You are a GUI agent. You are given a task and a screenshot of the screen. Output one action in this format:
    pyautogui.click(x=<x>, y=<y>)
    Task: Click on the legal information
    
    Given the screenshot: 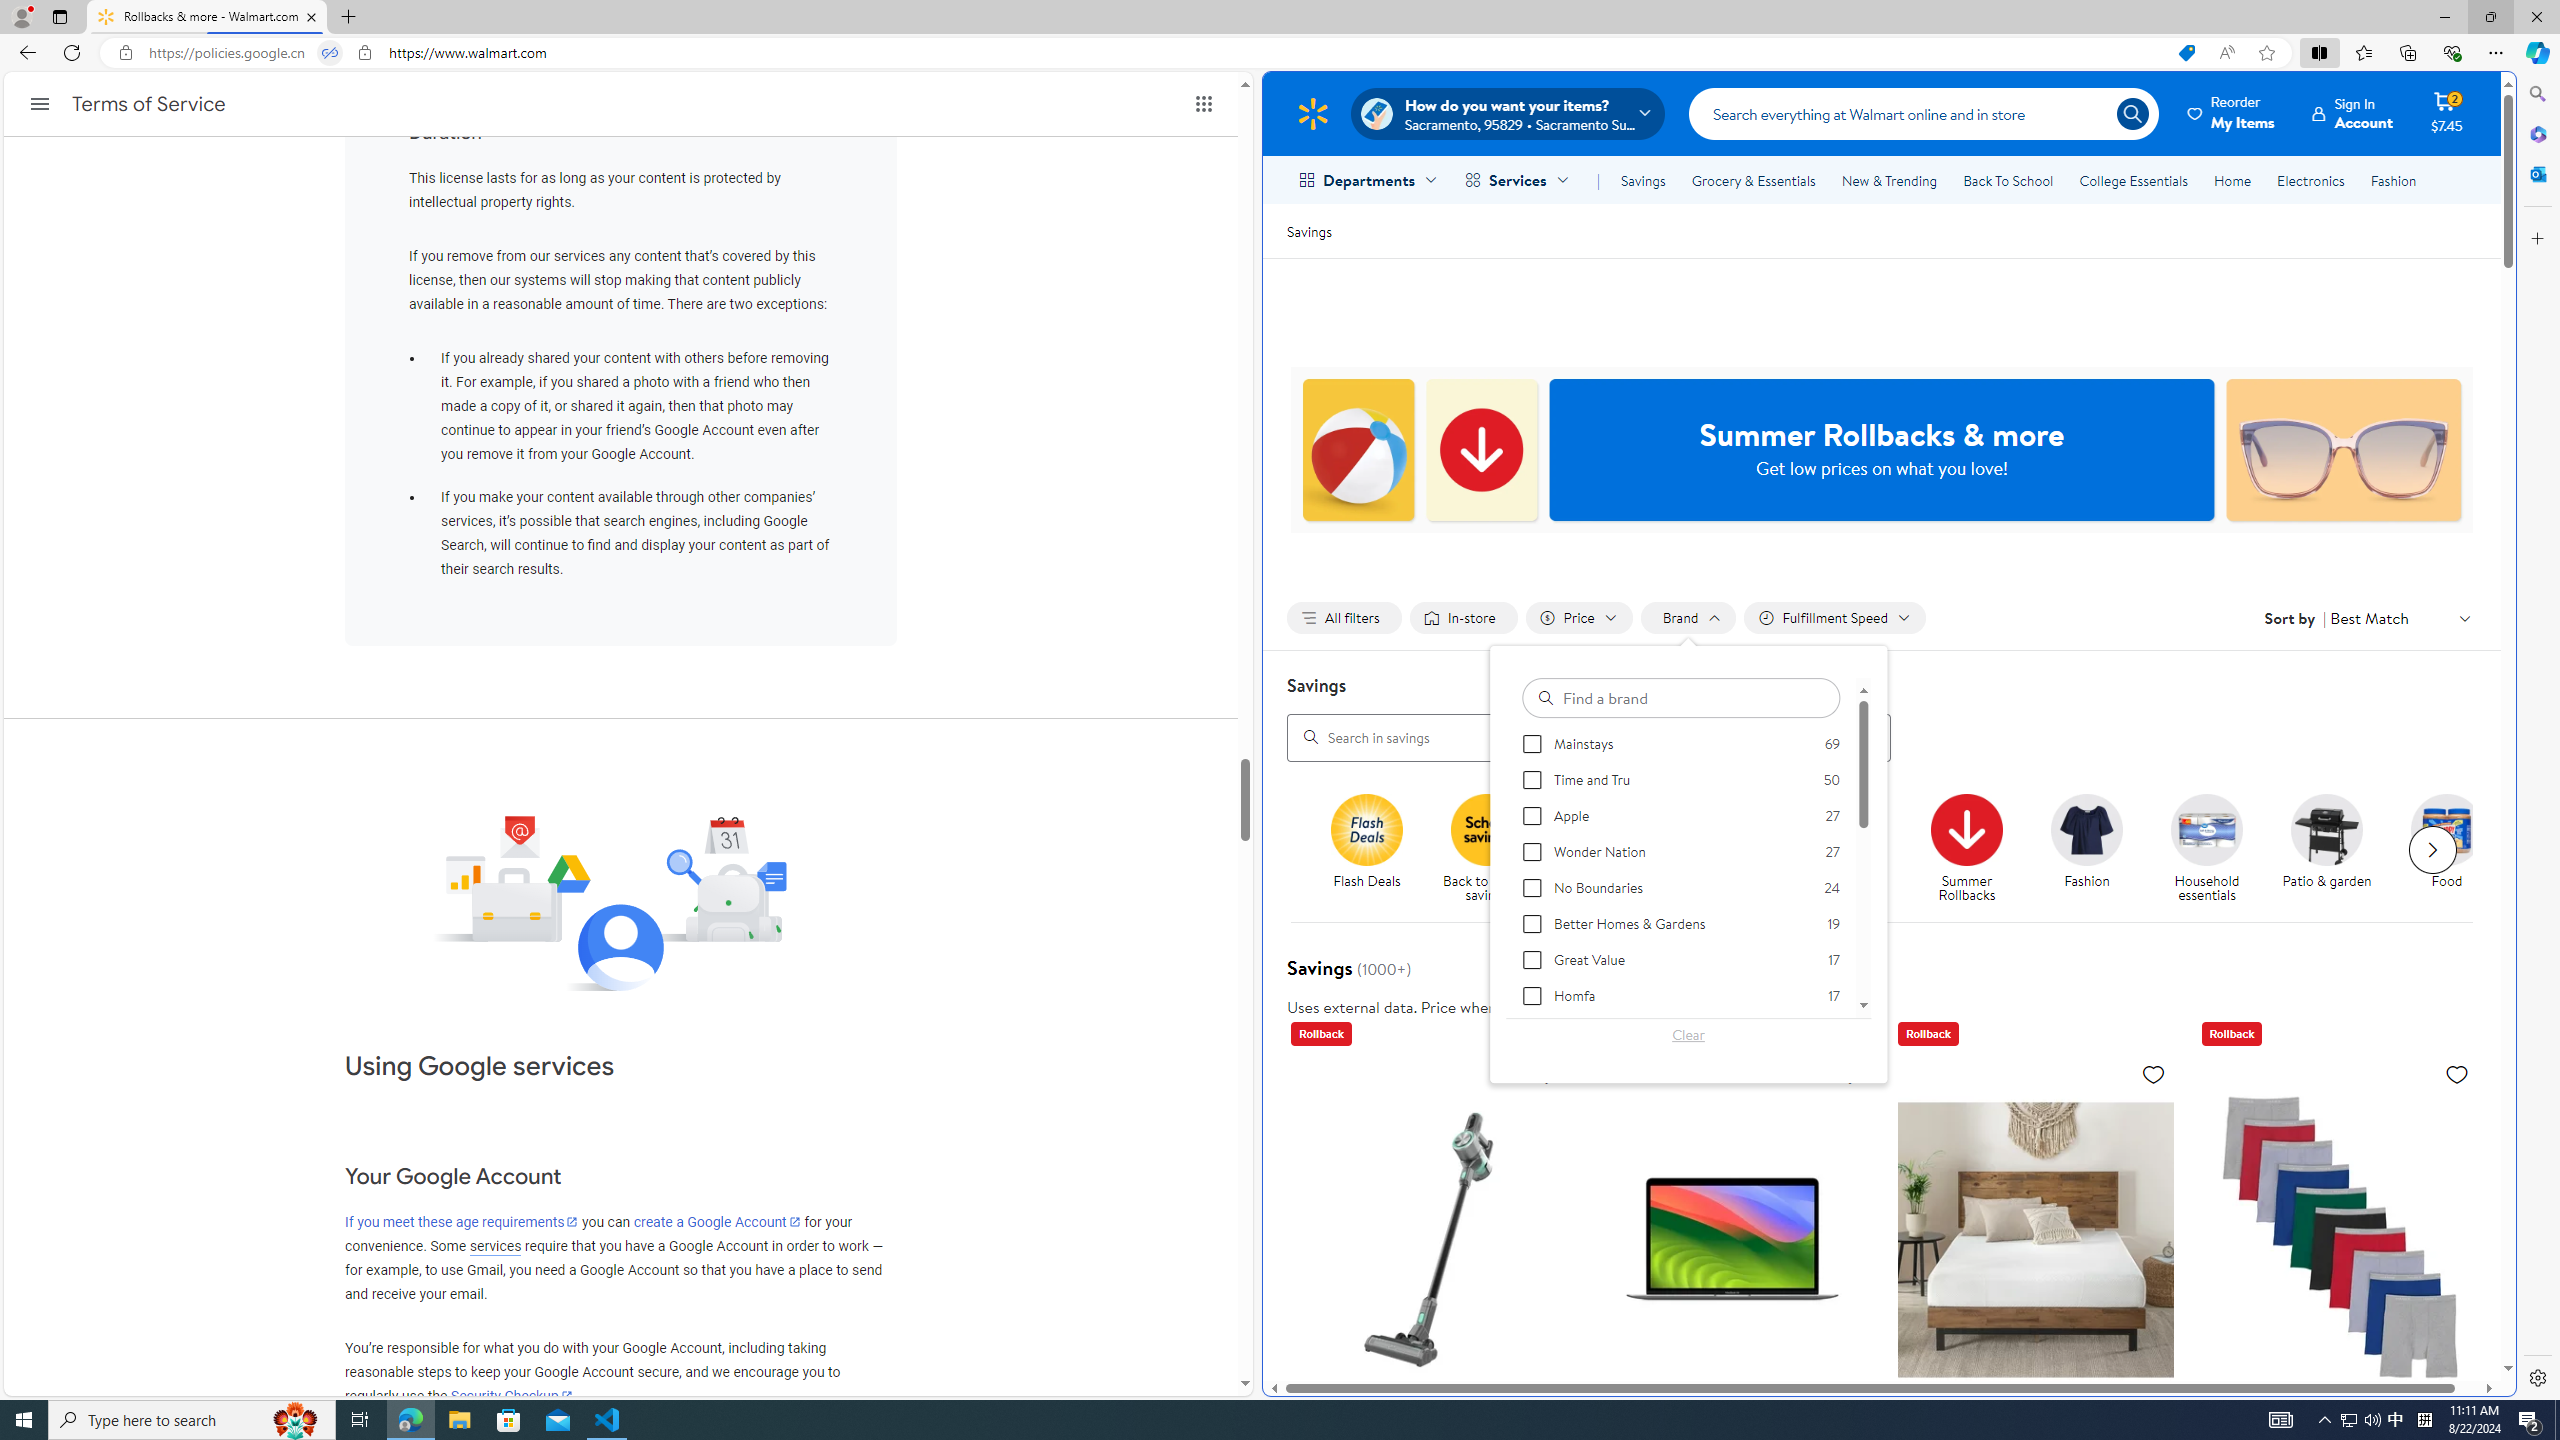 What is the action you would take?
    pyautogui.click(x=1632, y=1006)
    